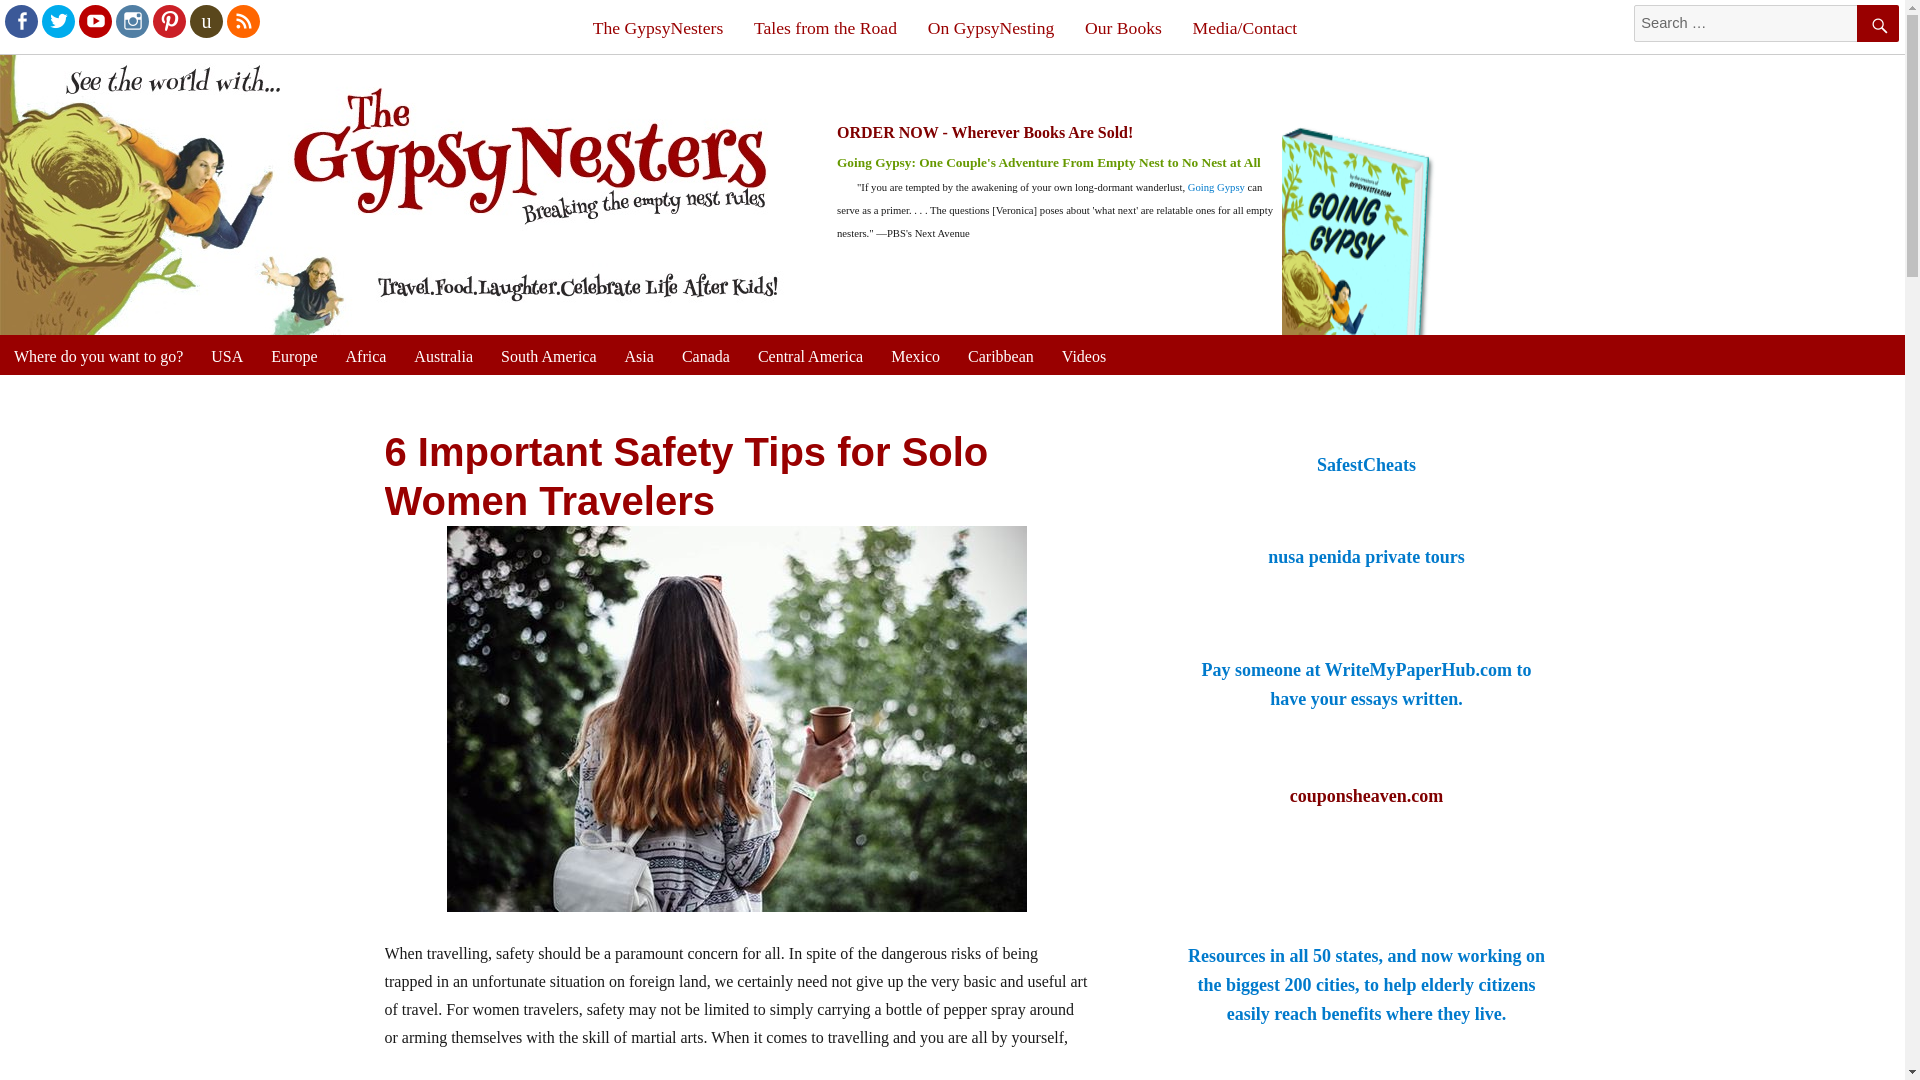  I want to click on Instagram, so click(130, 20).